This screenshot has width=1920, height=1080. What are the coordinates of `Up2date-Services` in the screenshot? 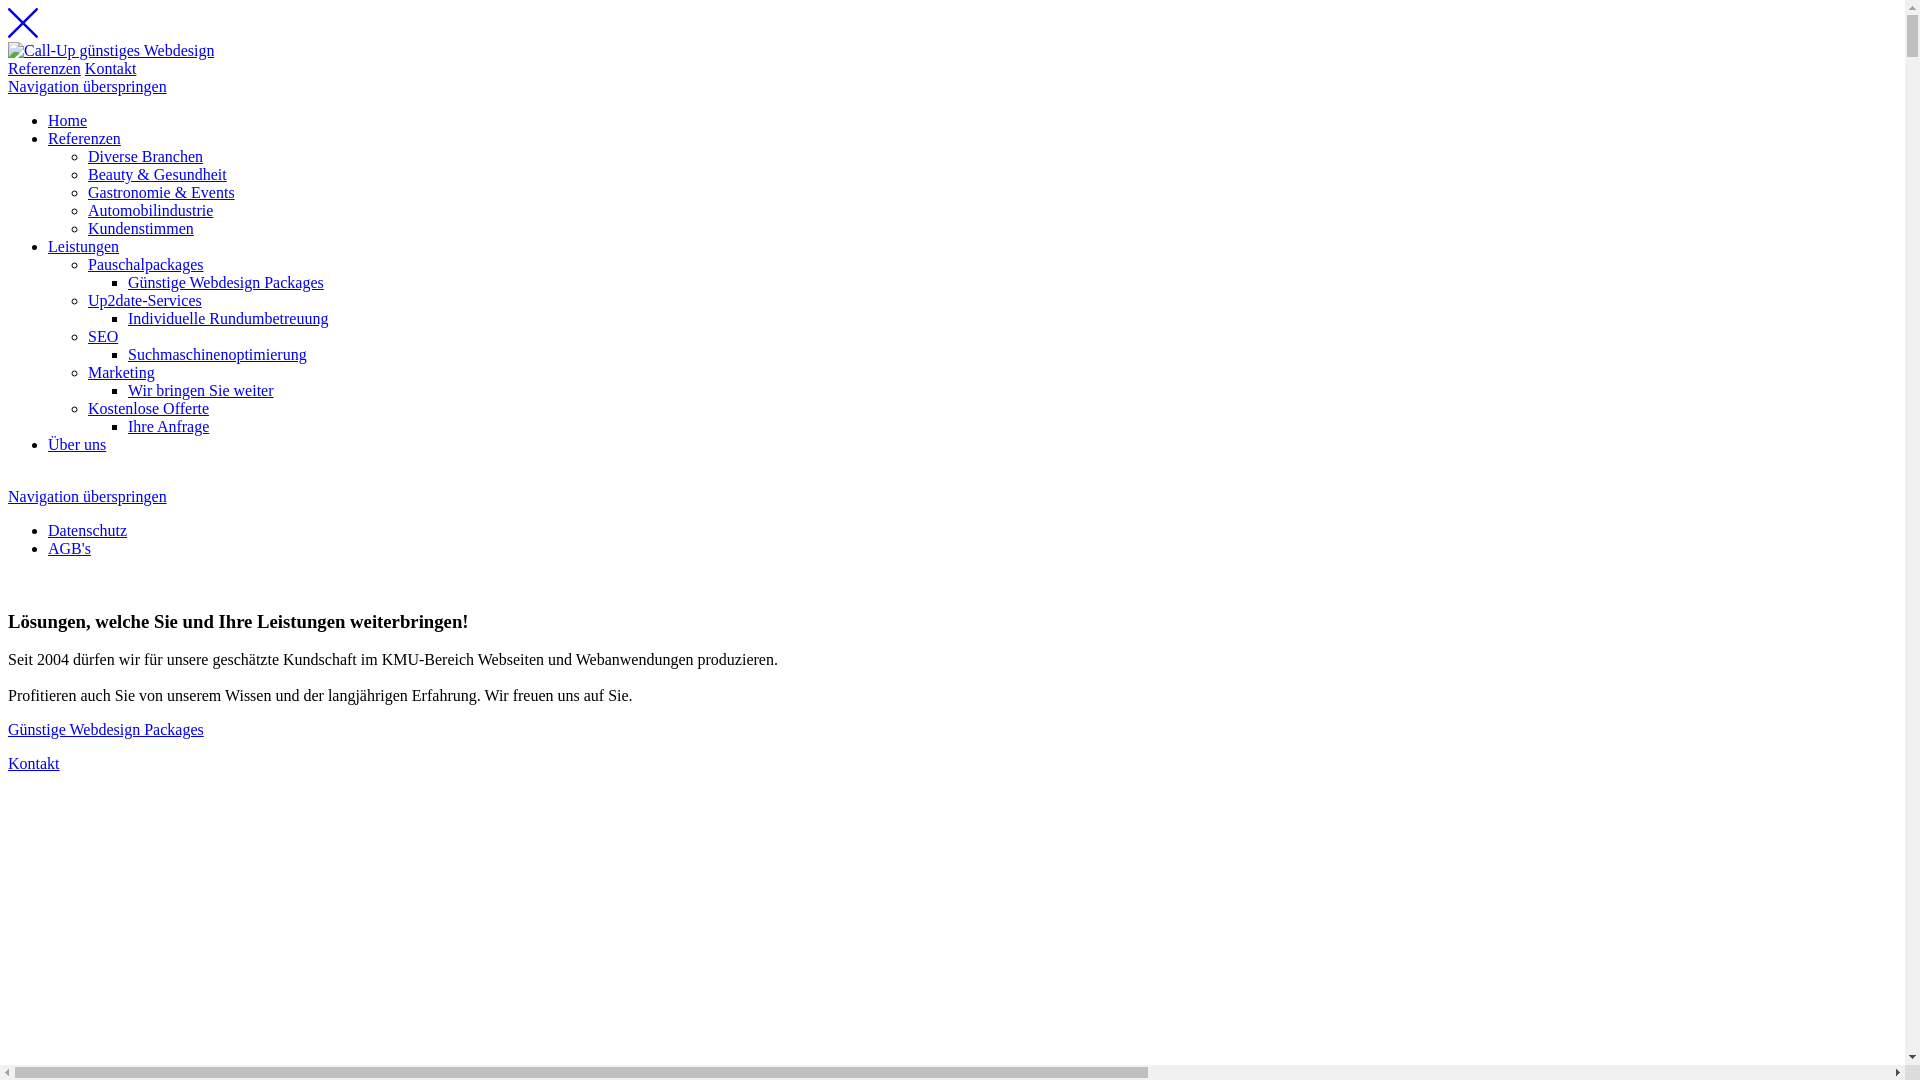 It's located at (145, 300).